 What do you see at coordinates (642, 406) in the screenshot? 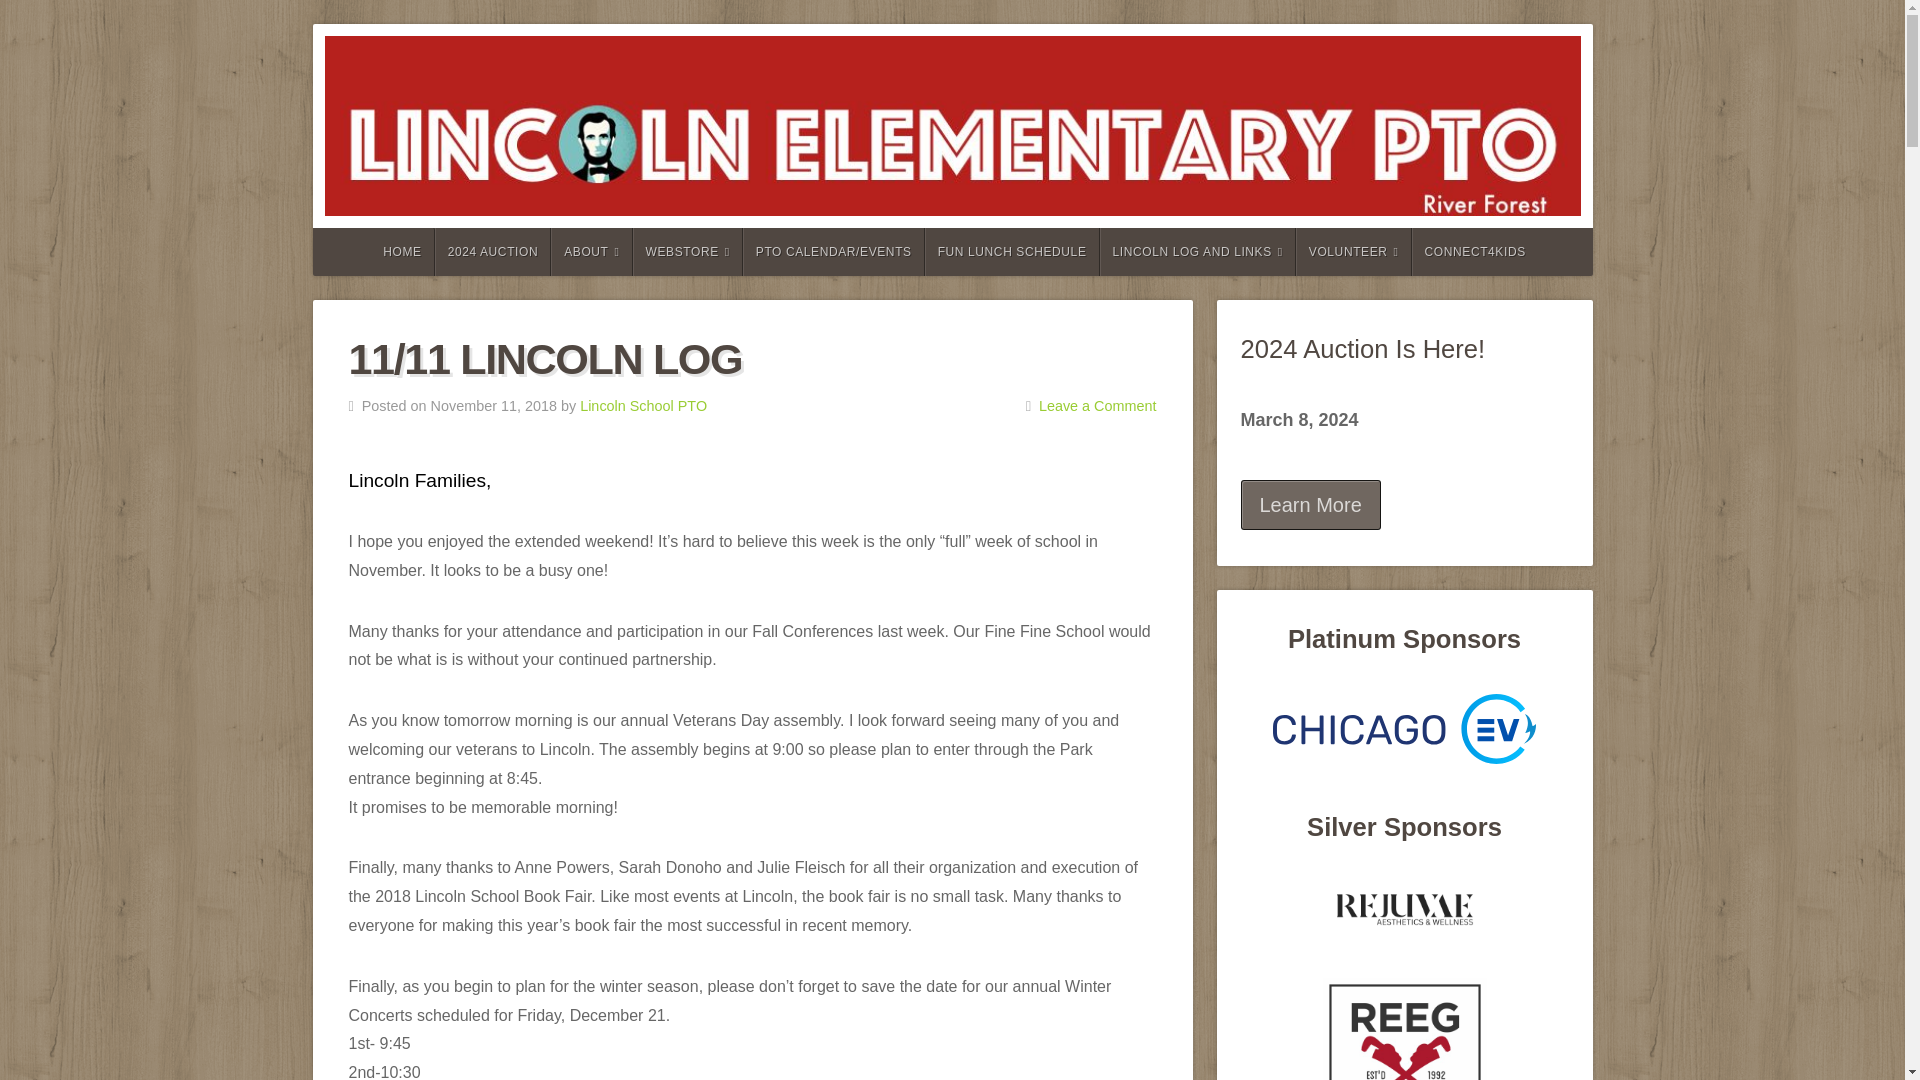
I see `Lincoln School PTO` at bounding box center [642, 406].